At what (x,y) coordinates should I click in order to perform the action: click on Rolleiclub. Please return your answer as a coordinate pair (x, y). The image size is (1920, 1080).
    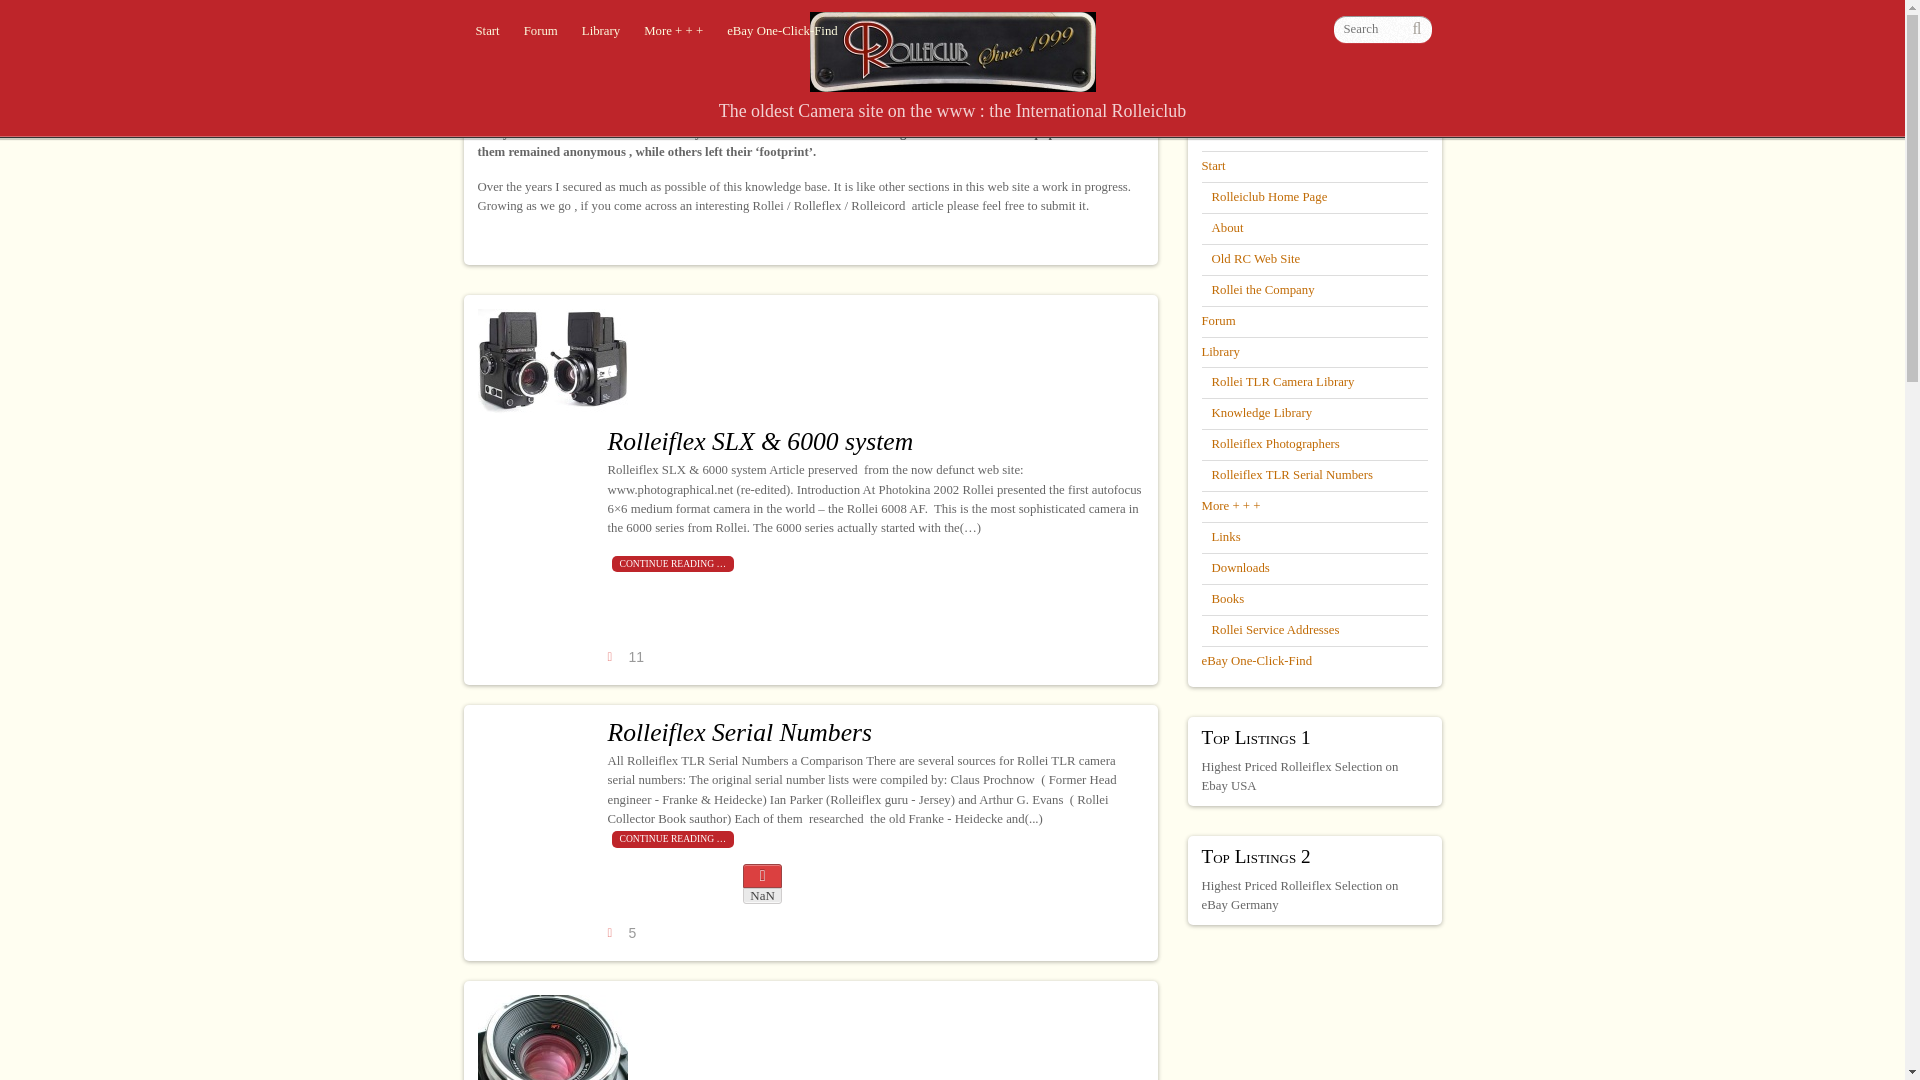
    Looking at the image, I should click on (953, 81).